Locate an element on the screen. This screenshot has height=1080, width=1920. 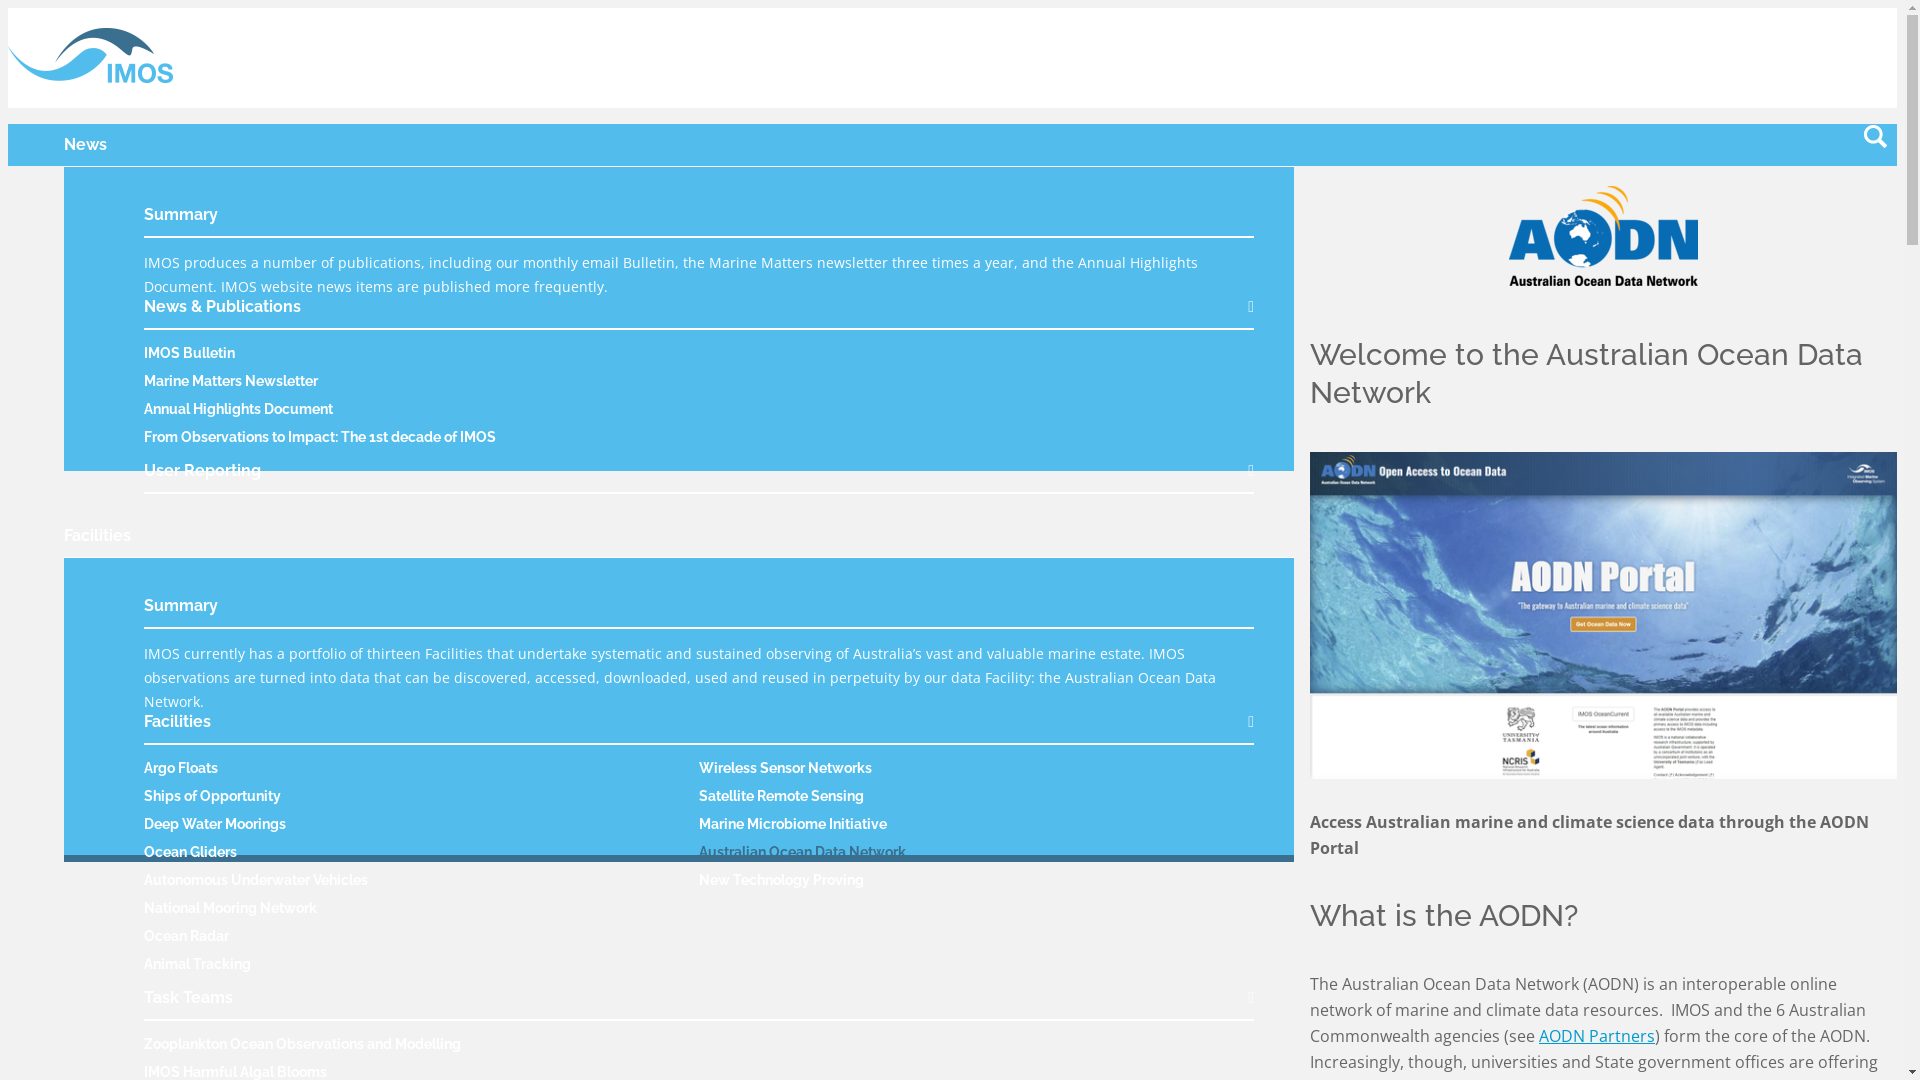
National Mooring Network is located at coordinates (230, 908).